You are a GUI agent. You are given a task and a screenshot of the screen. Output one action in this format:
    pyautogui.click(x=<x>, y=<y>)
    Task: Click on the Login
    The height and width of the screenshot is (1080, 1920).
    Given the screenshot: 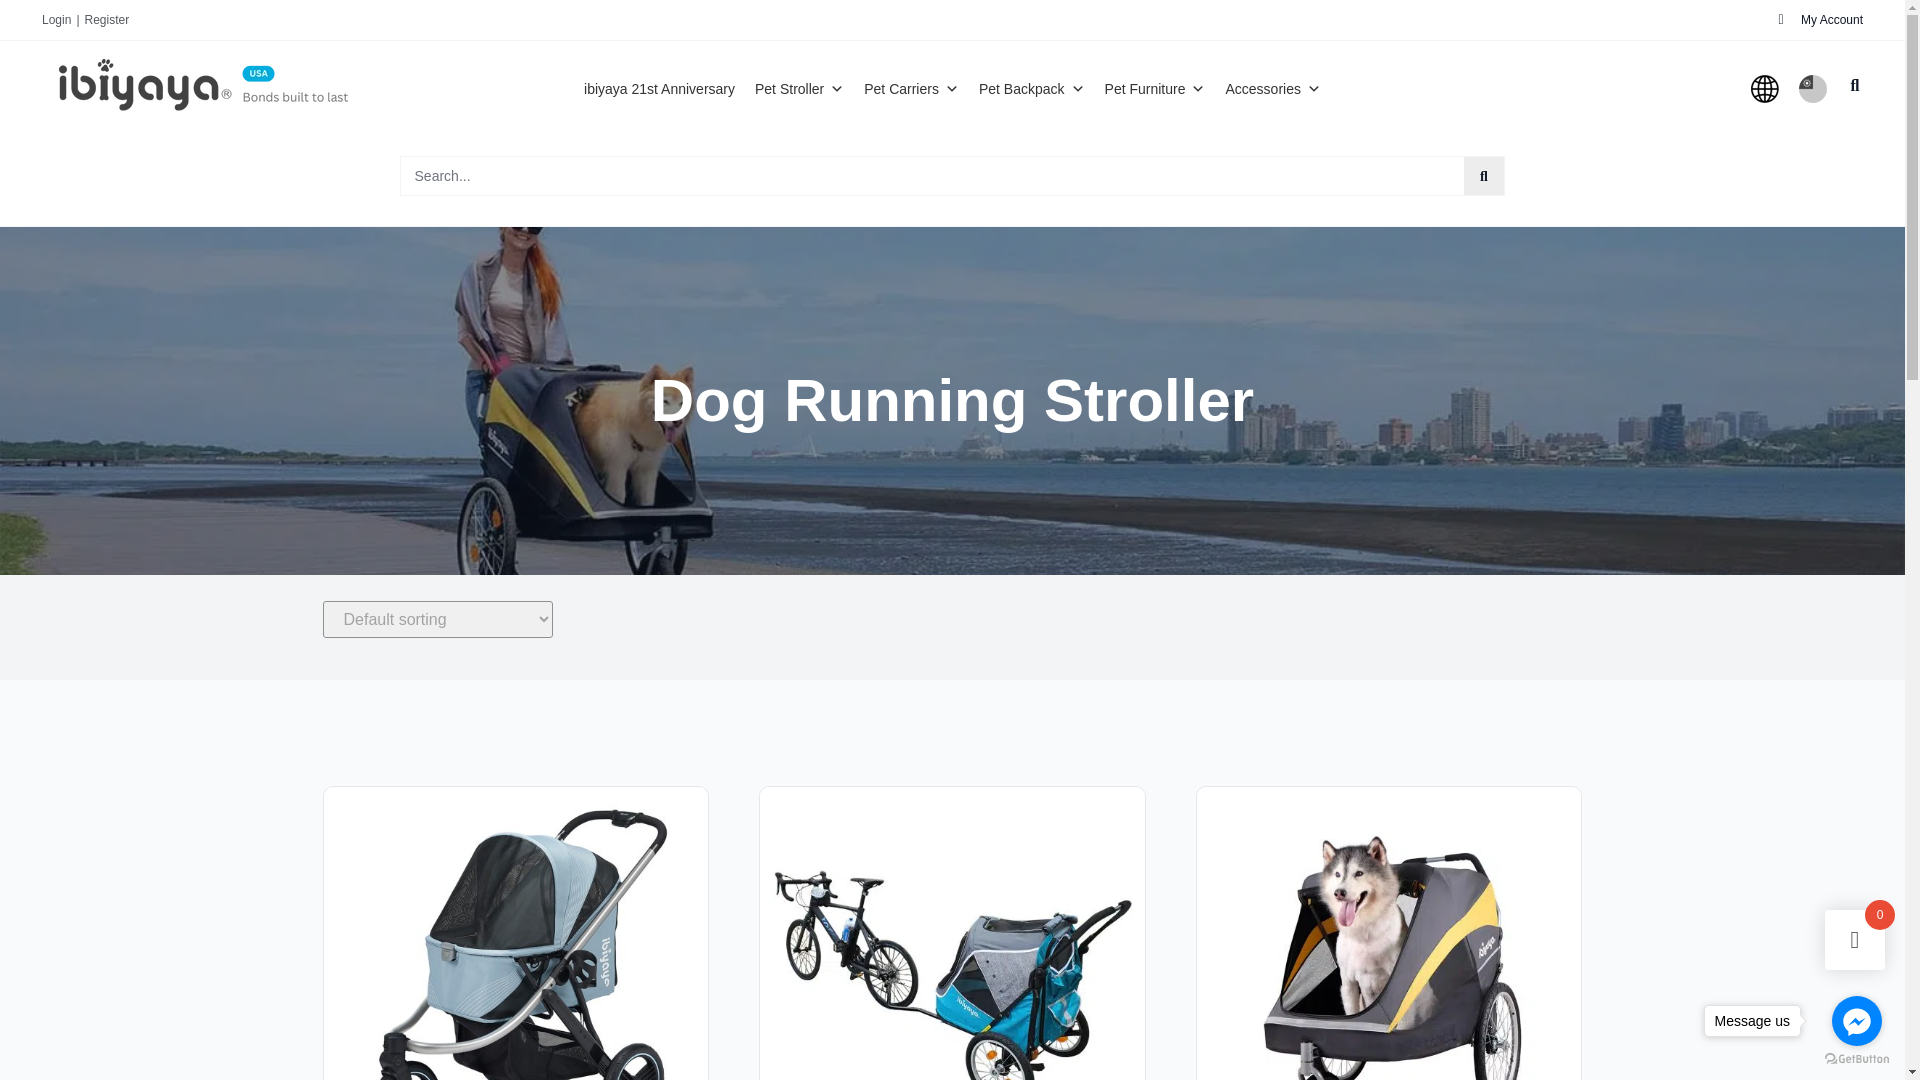 What is the action you would take?
    pyautogui.click(x=56, y=20)
    